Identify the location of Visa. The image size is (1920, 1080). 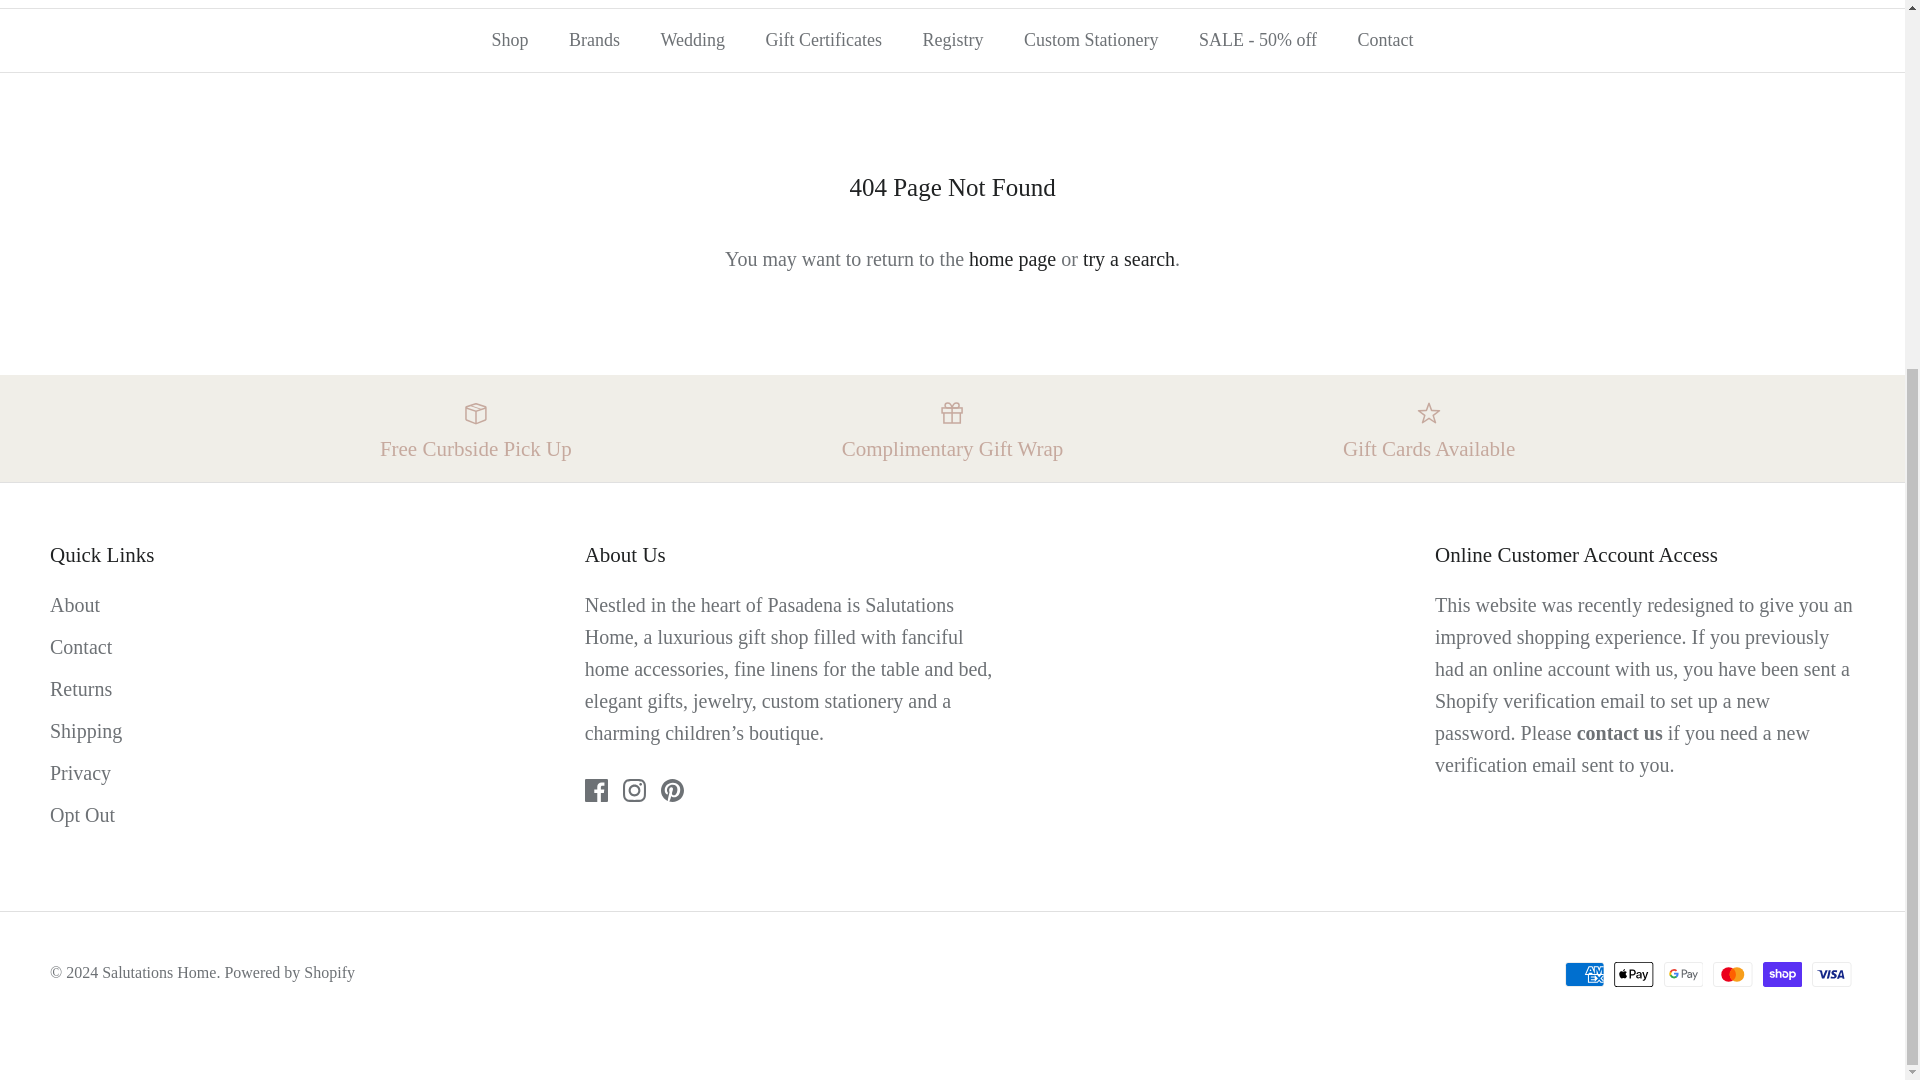
(1831, 974).